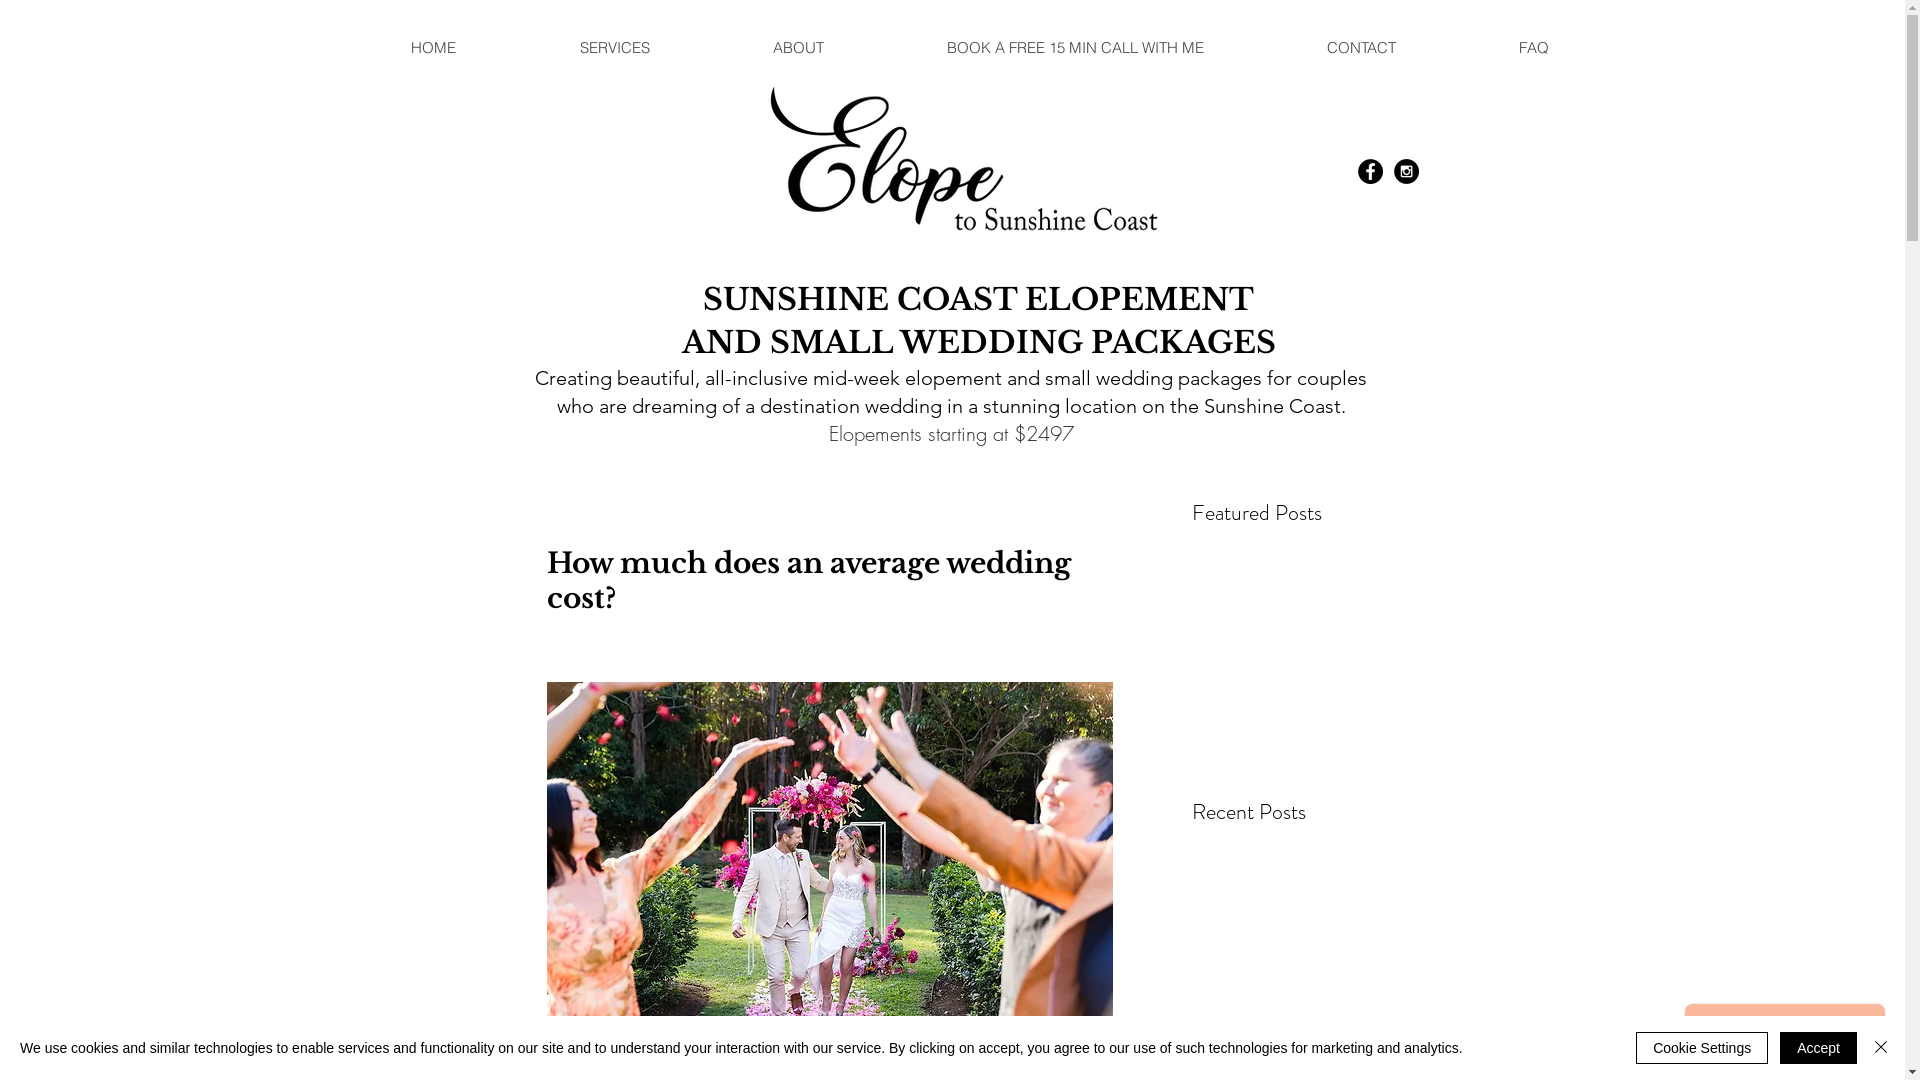  Describe the element at coordinates (434, 48) in the screenshot. I see `HOME` at that location.